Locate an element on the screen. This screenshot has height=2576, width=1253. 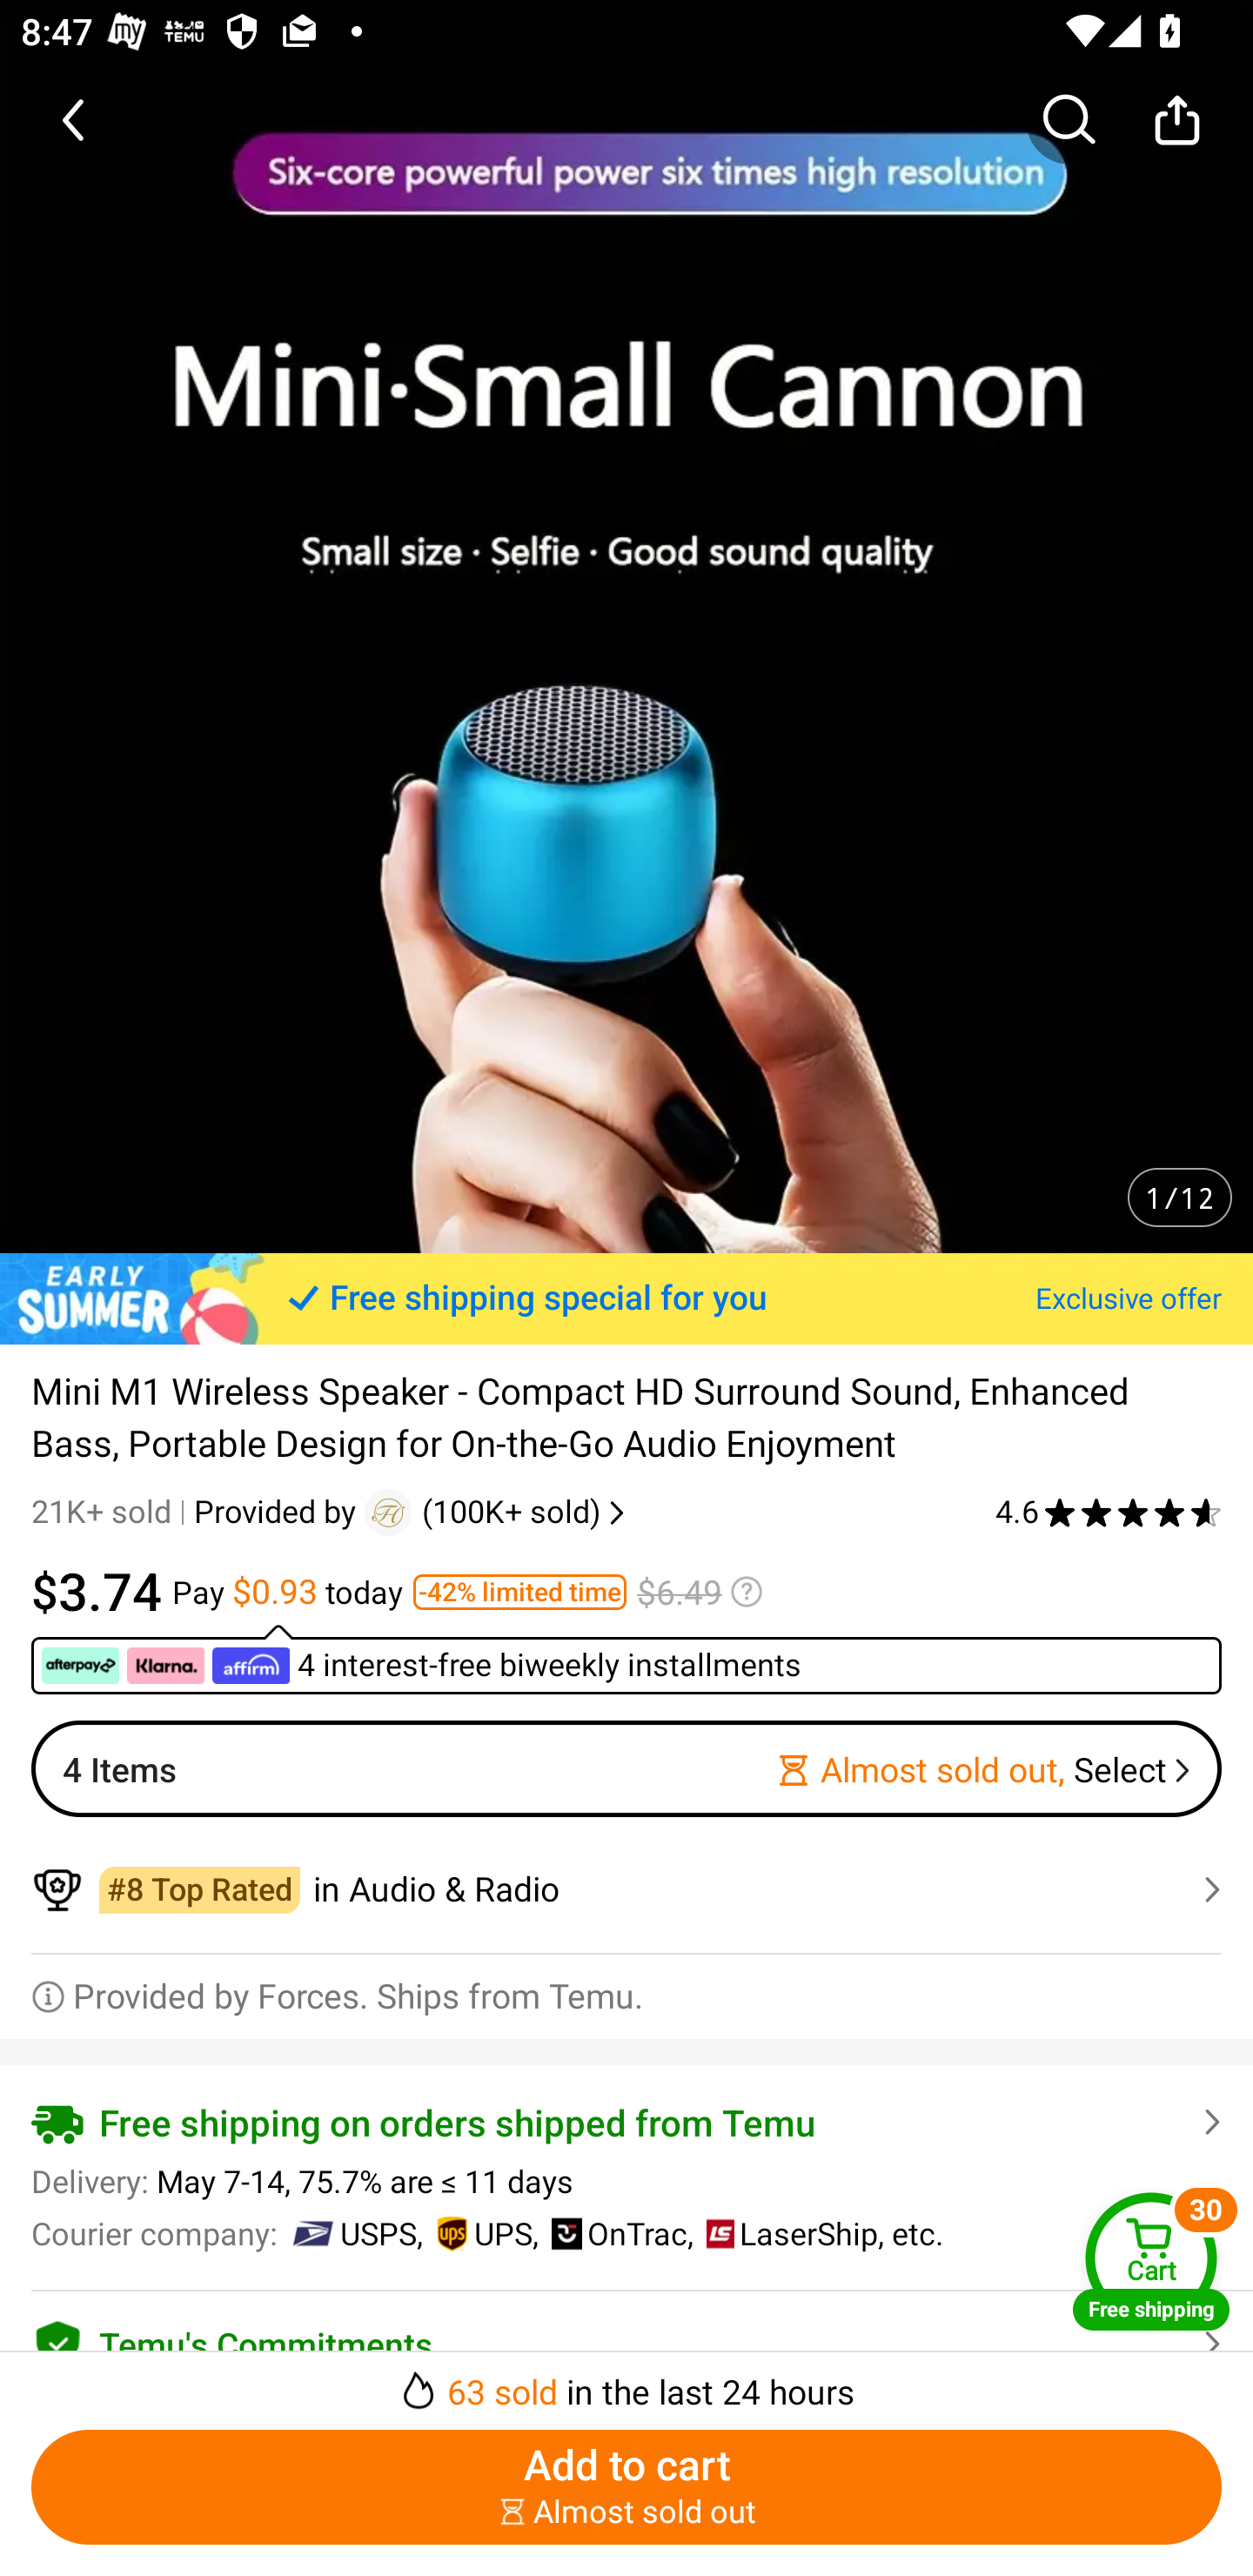
4 Items   Almost sold out, Select is located at coordinates (626, 1768).